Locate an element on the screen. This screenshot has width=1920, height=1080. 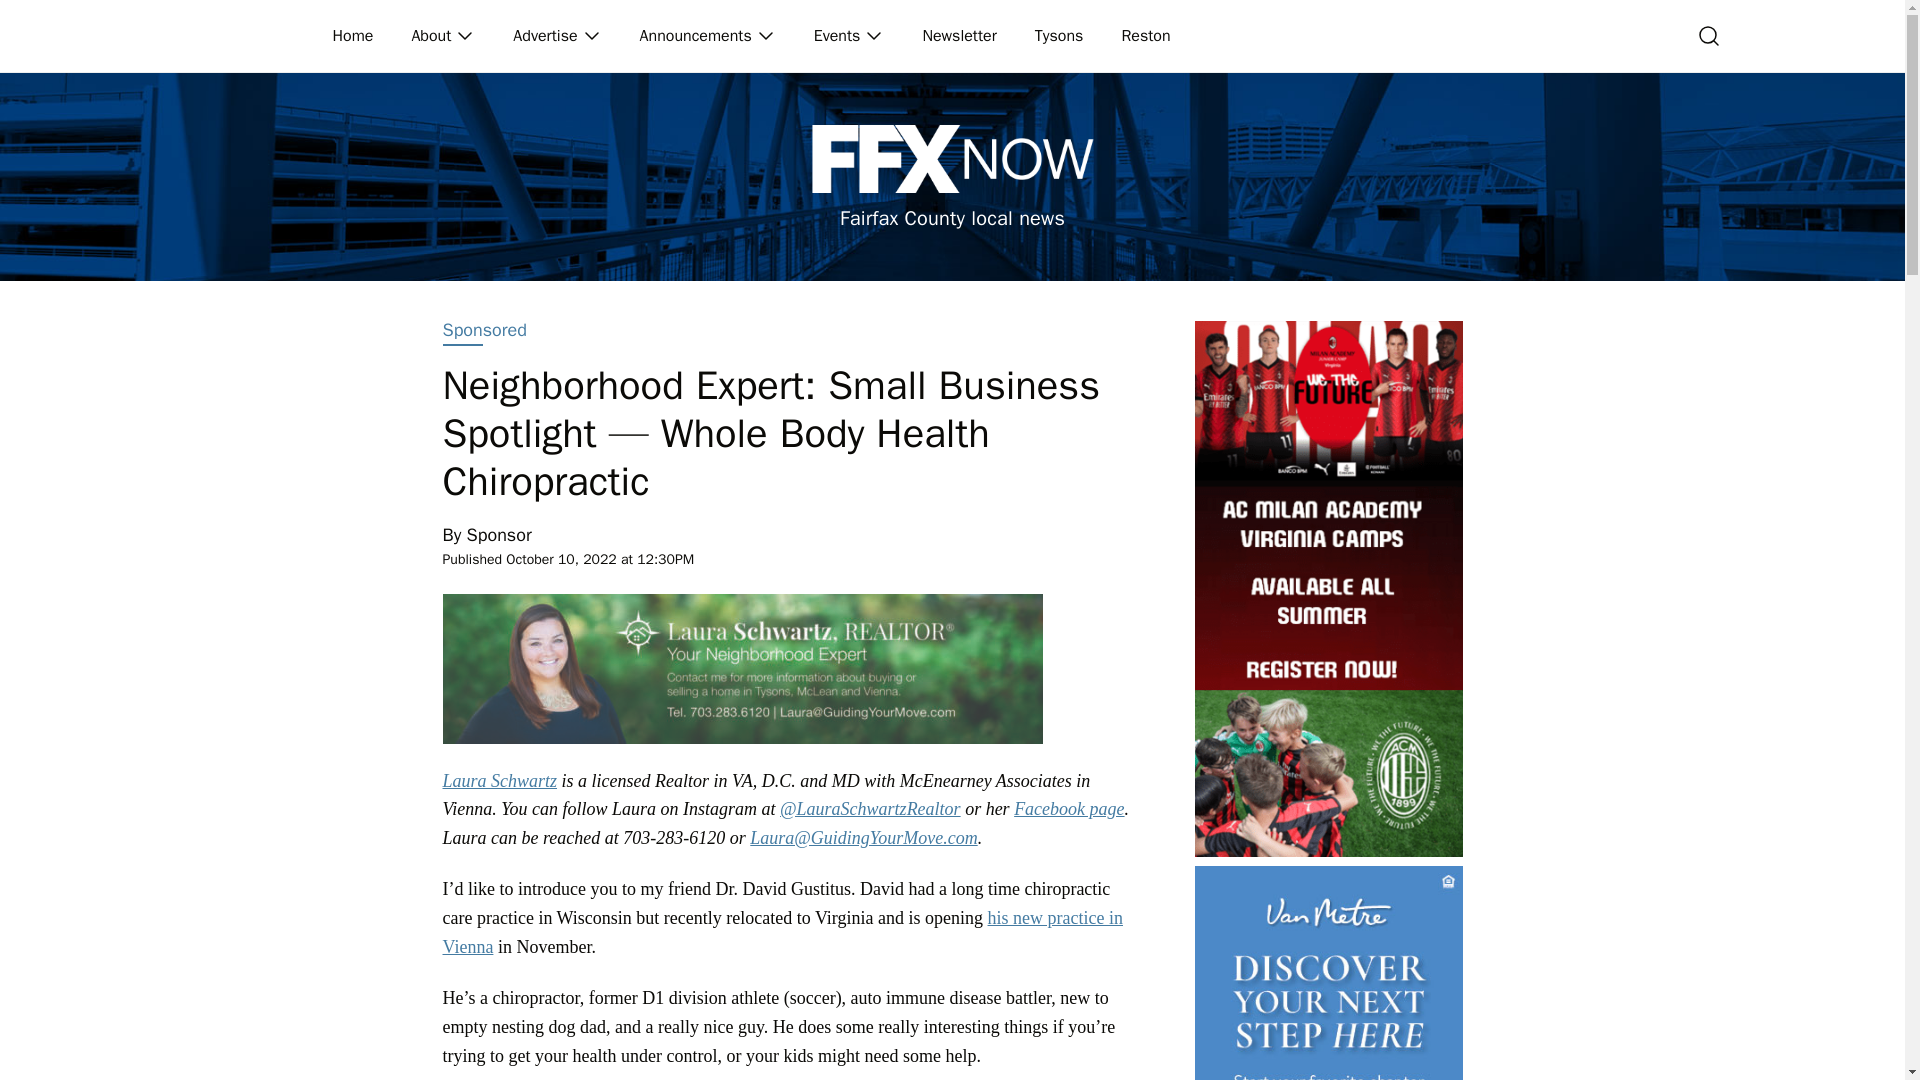
Announcements is located at coordinates (696, 35).